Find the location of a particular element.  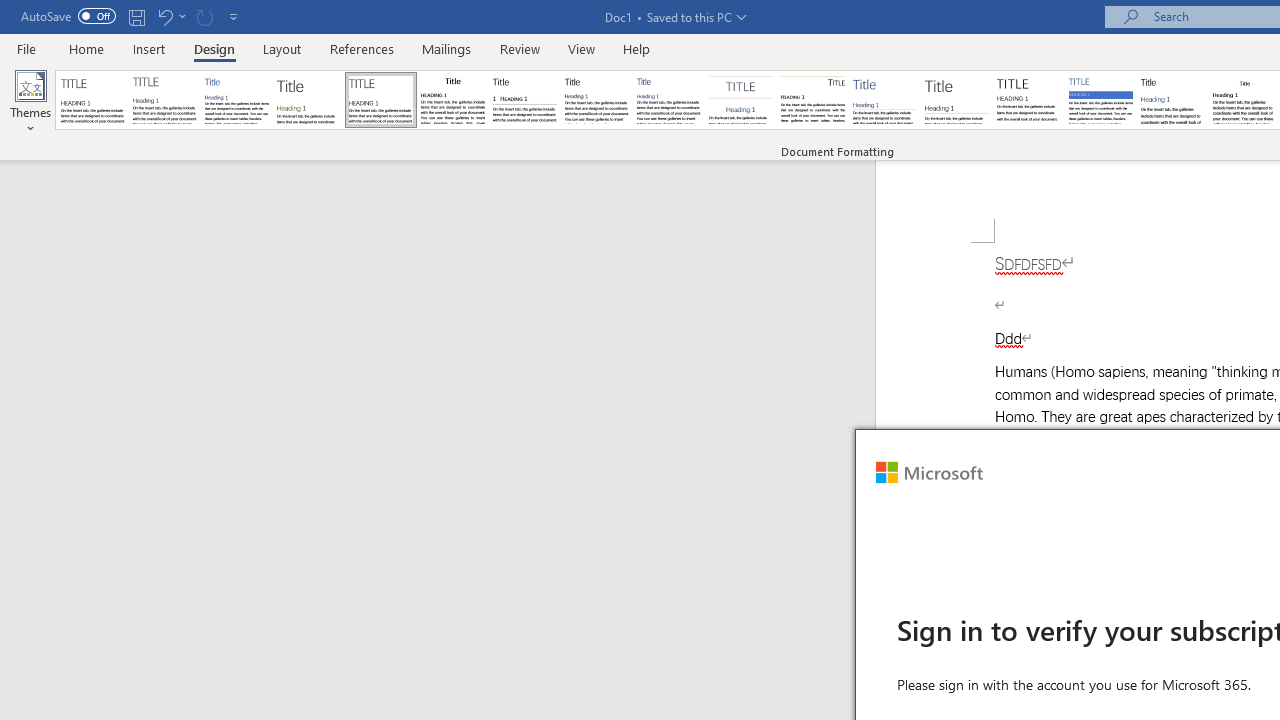

Lines (Simple) is located at coordinates (884, 100).